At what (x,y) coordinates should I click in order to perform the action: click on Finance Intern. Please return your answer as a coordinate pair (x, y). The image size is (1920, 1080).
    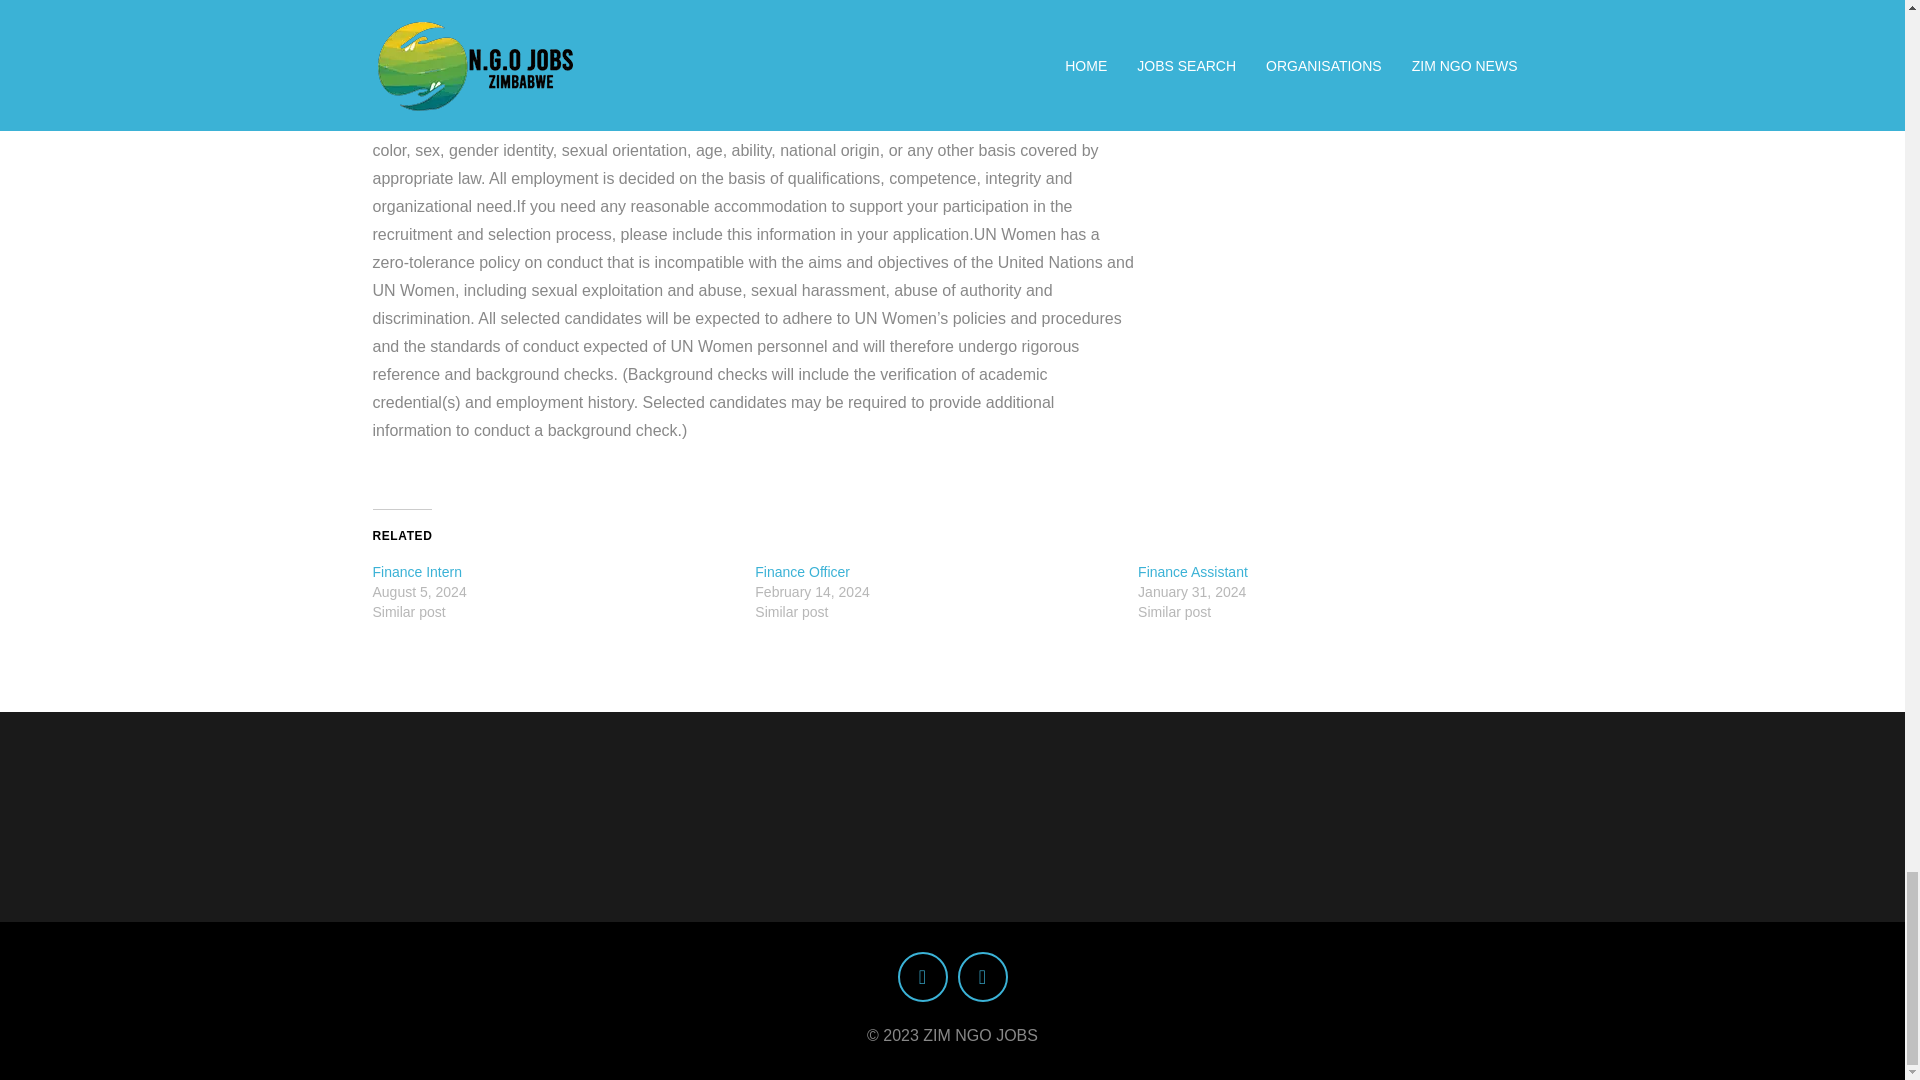
    Looking at the image, I should click on (417, 571).